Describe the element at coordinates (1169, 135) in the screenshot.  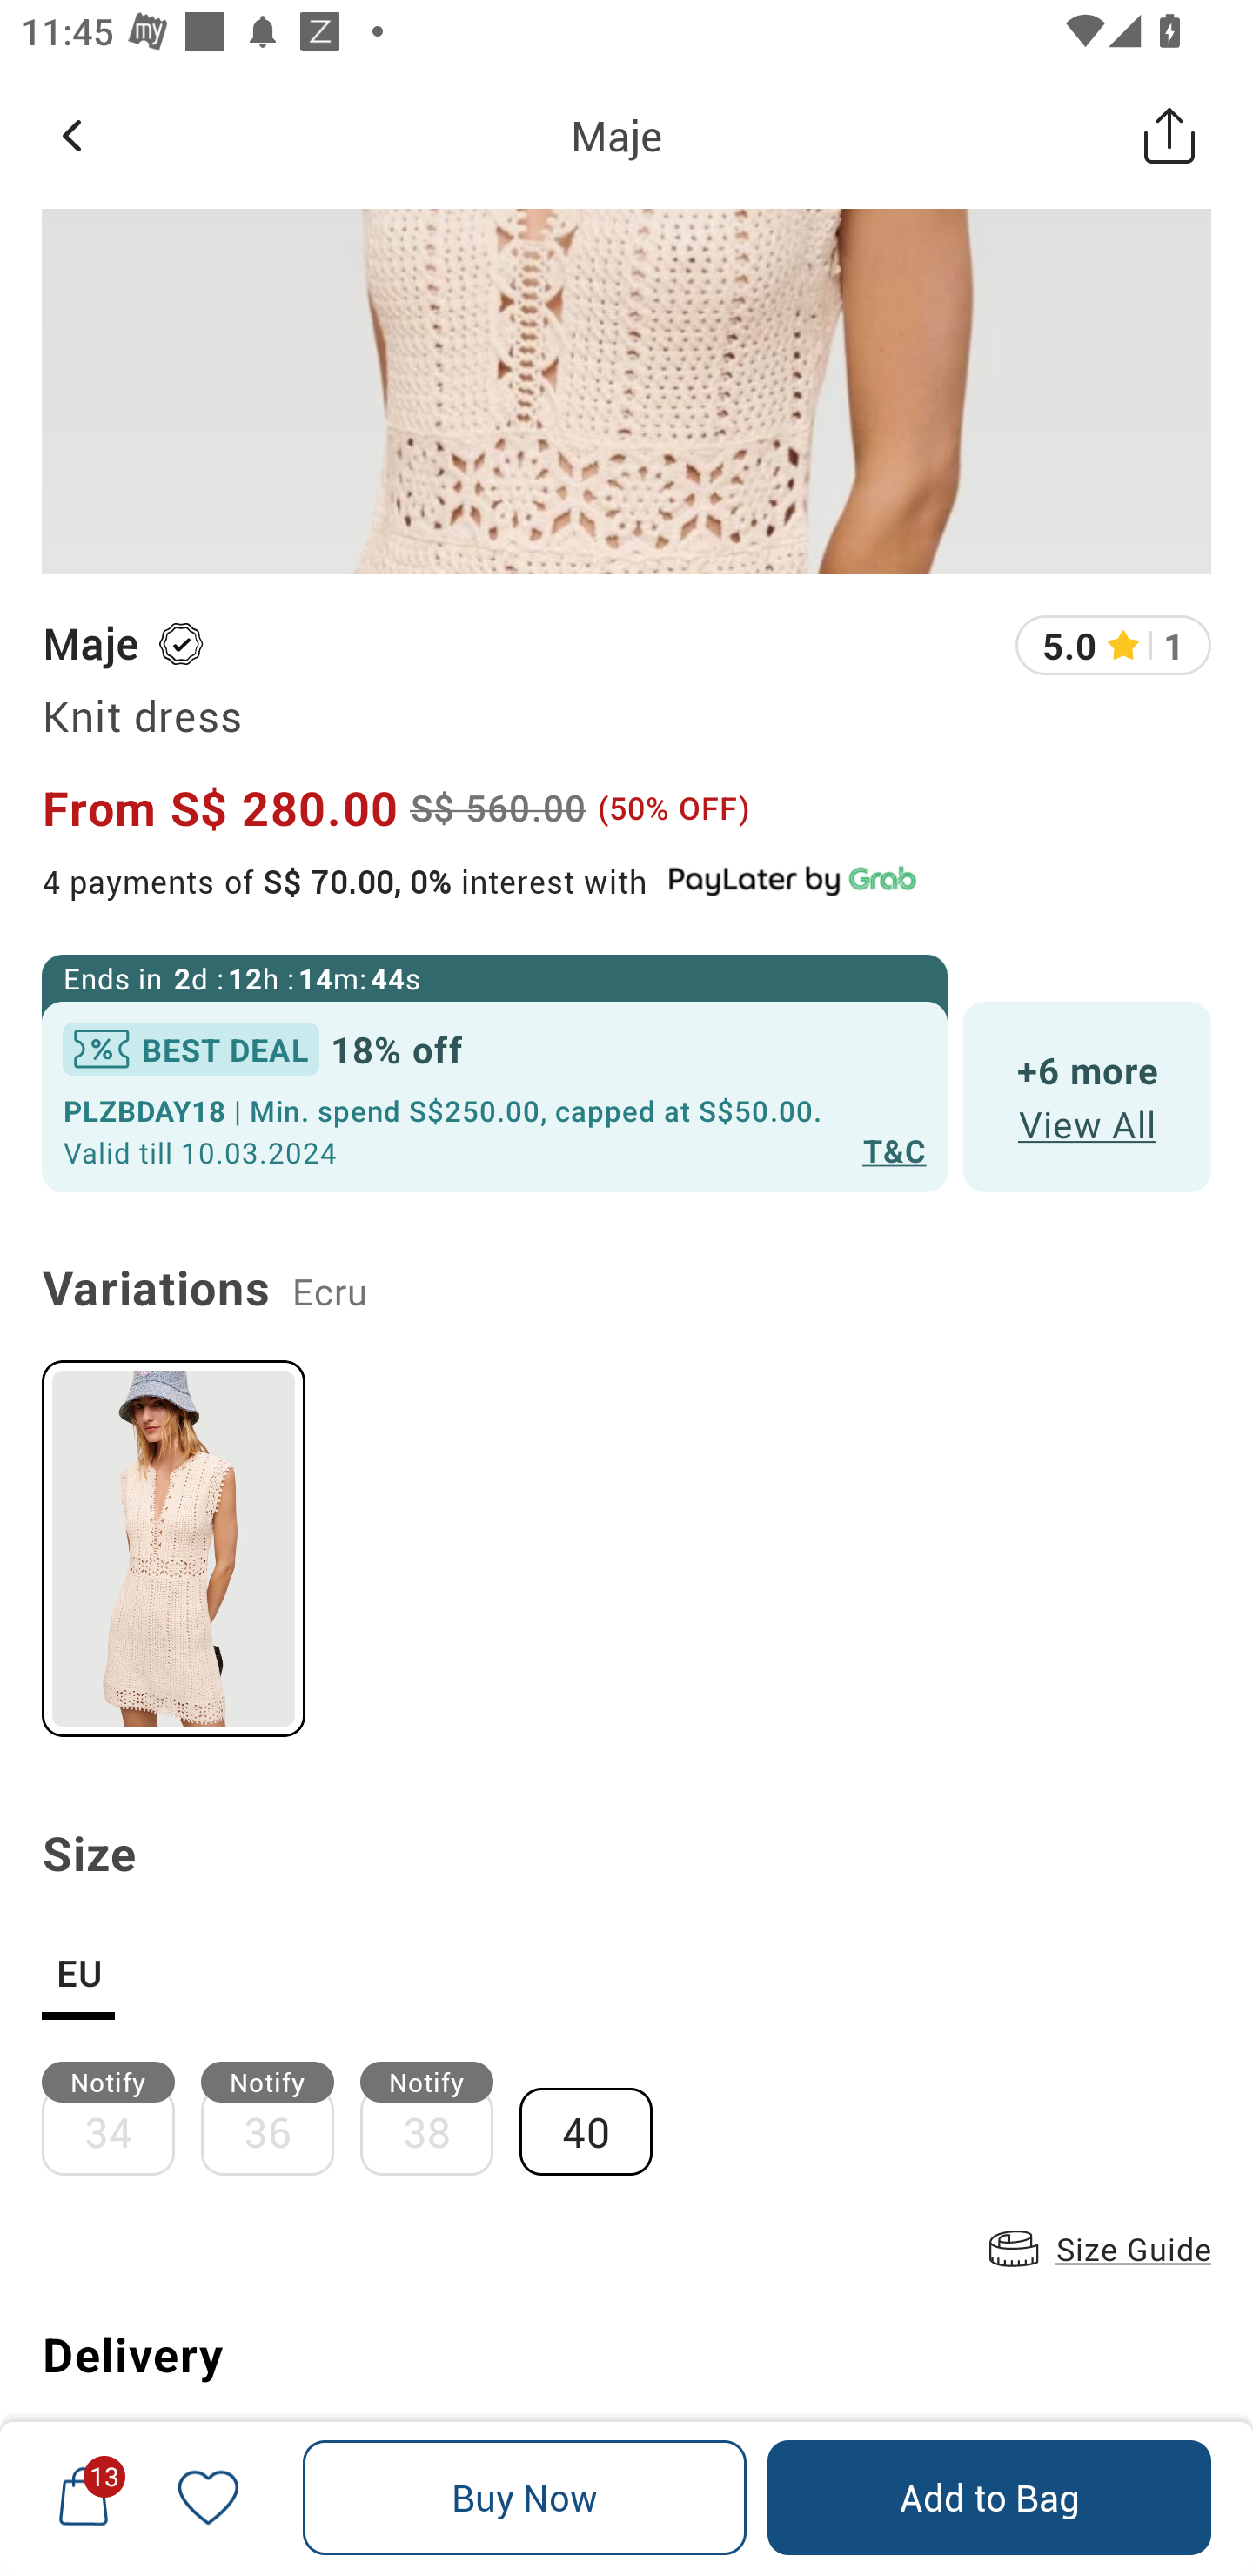
I see `Share this Product` at that location.